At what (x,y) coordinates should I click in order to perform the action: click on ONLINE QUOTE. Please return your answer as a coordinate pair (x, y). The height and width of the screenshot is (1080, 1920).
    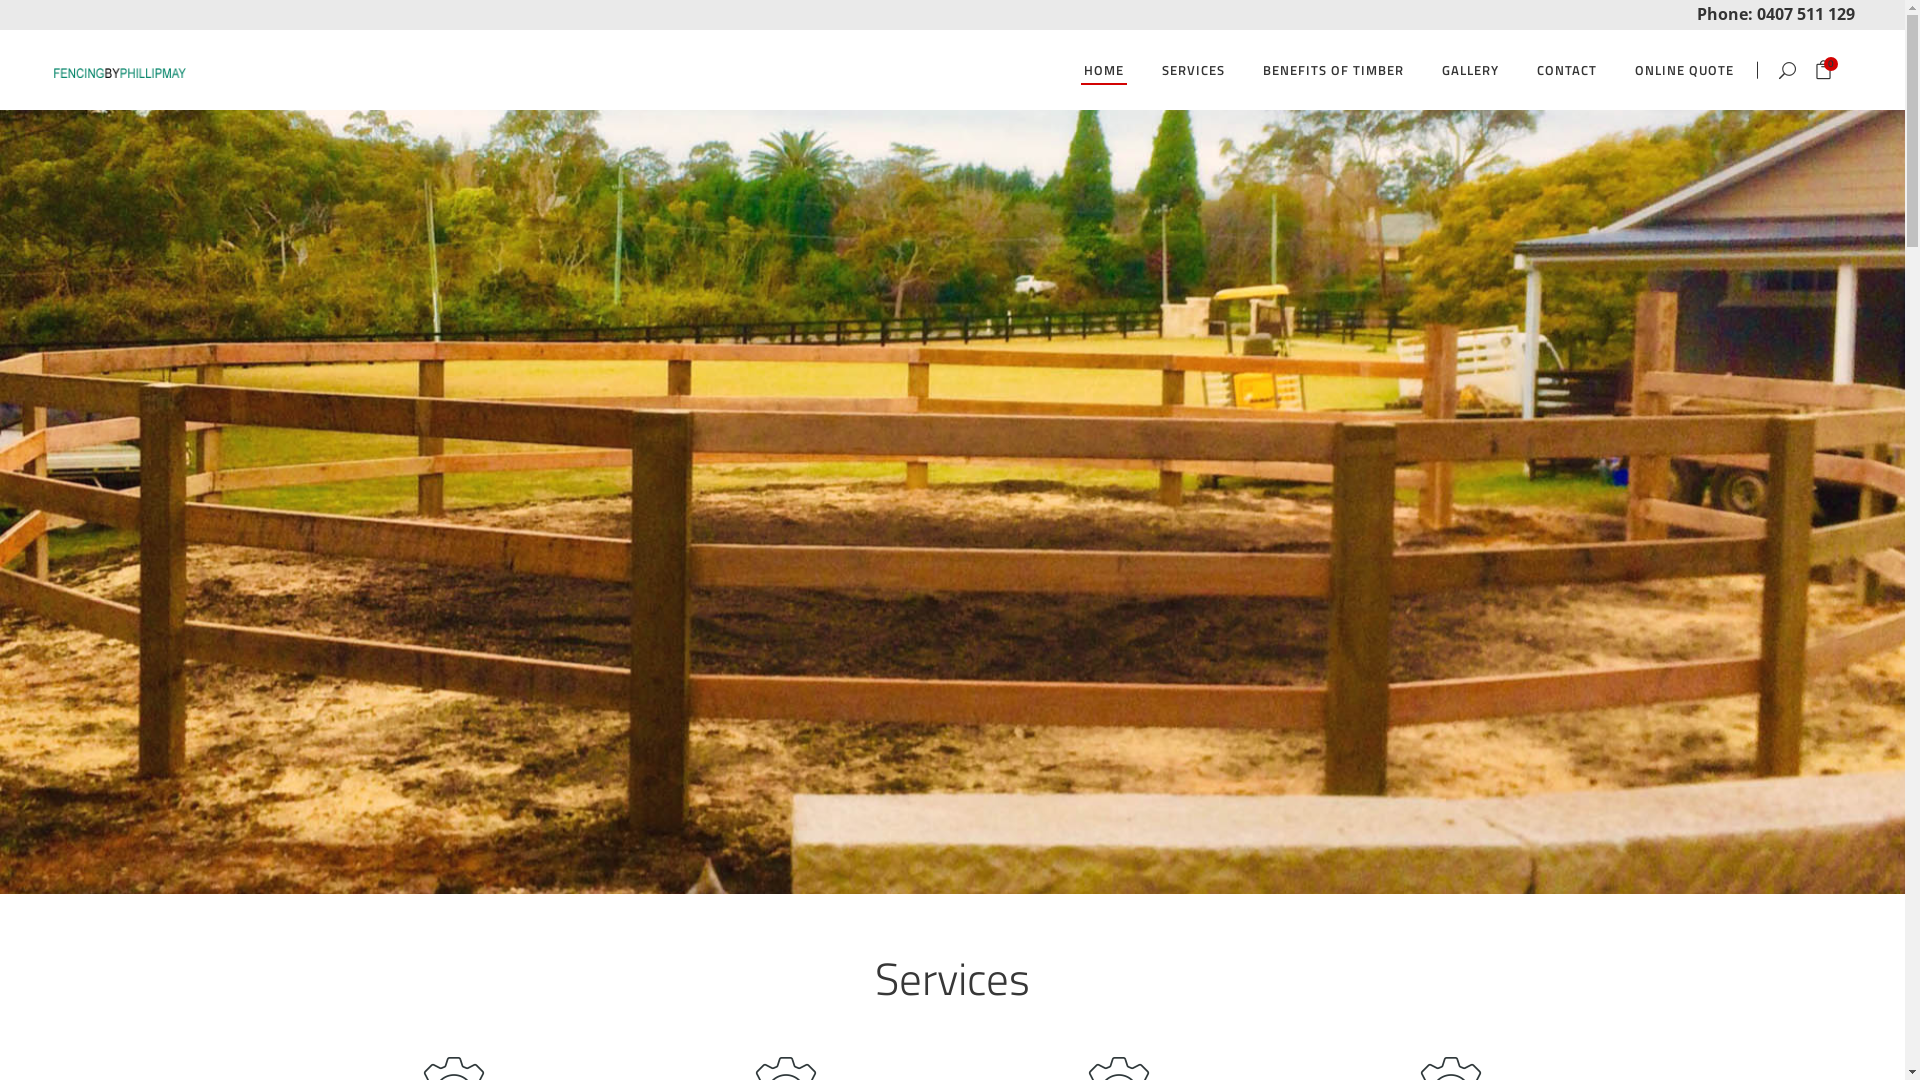
    Looking at the image, I should click on (1684, 70).